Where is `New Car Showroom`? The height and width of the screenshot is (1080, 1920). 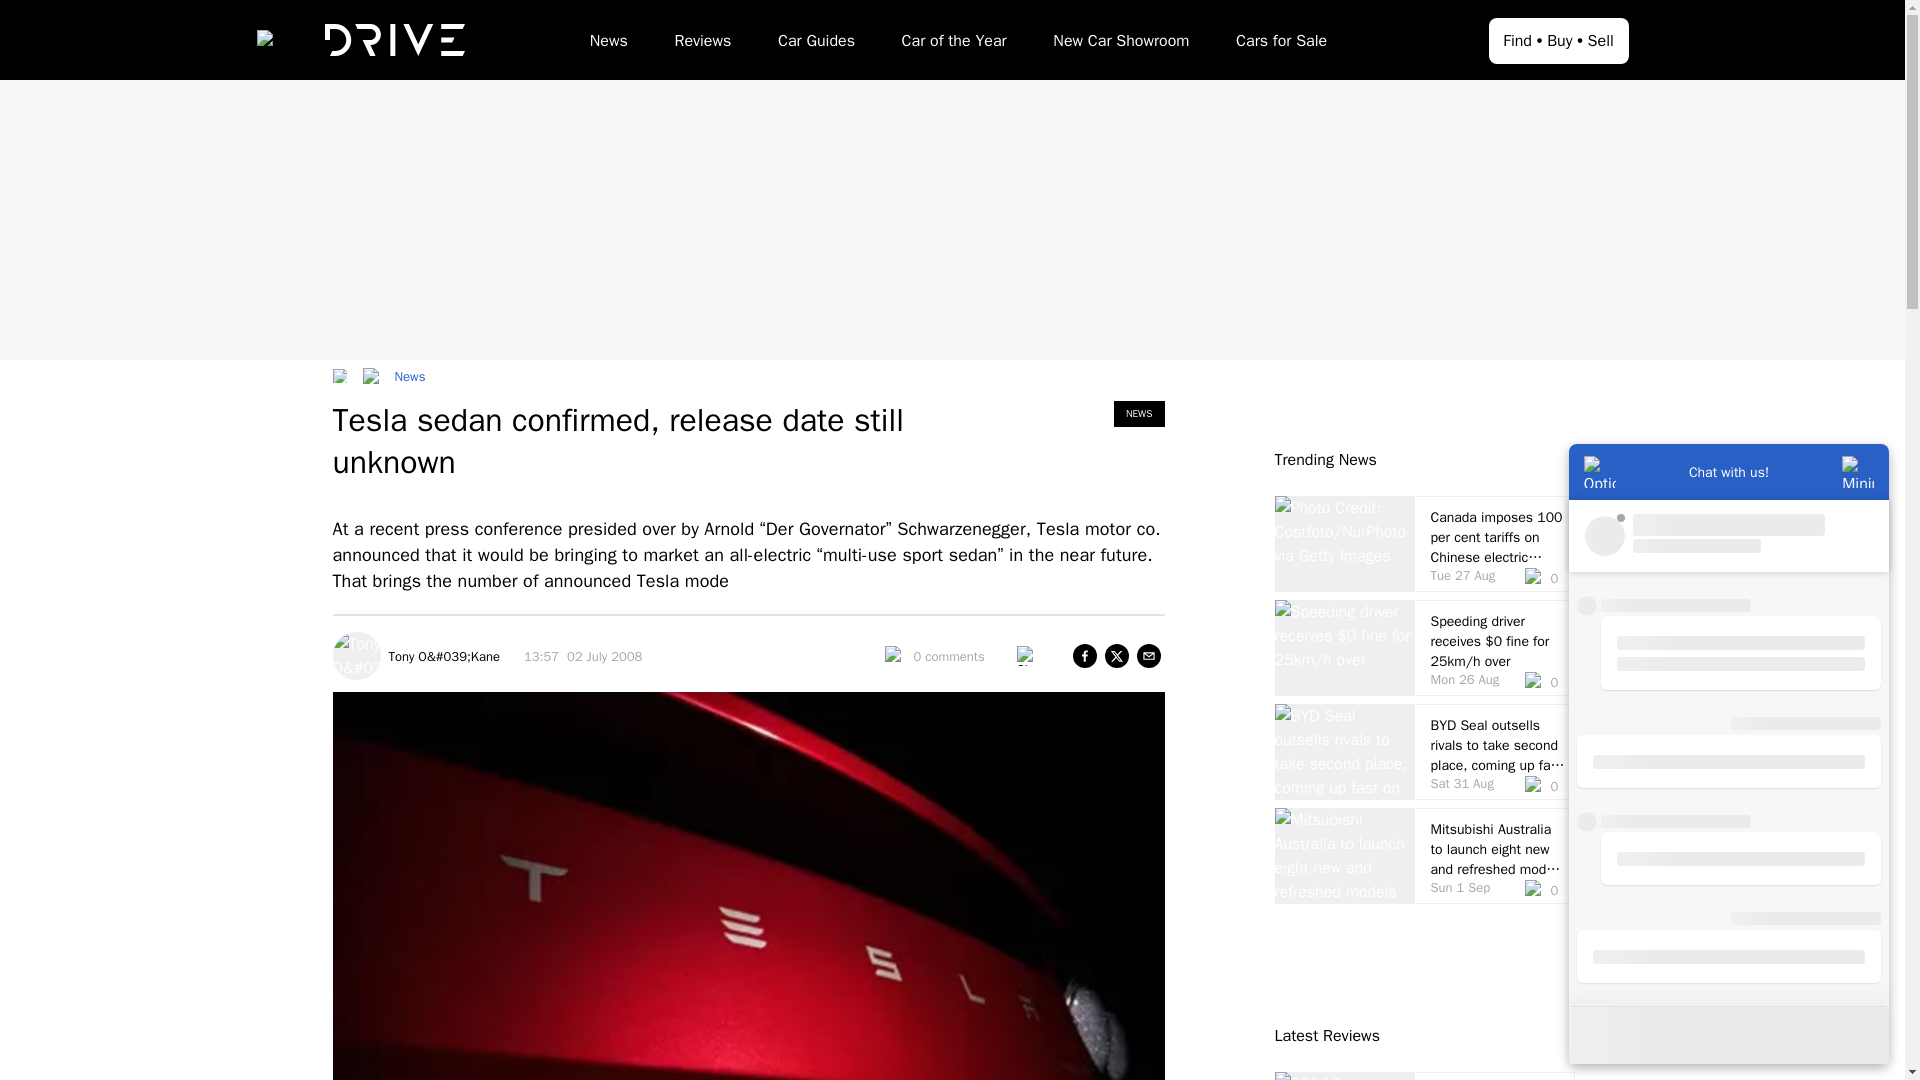 New Car Showroom is located at coordinates (1120, 44).